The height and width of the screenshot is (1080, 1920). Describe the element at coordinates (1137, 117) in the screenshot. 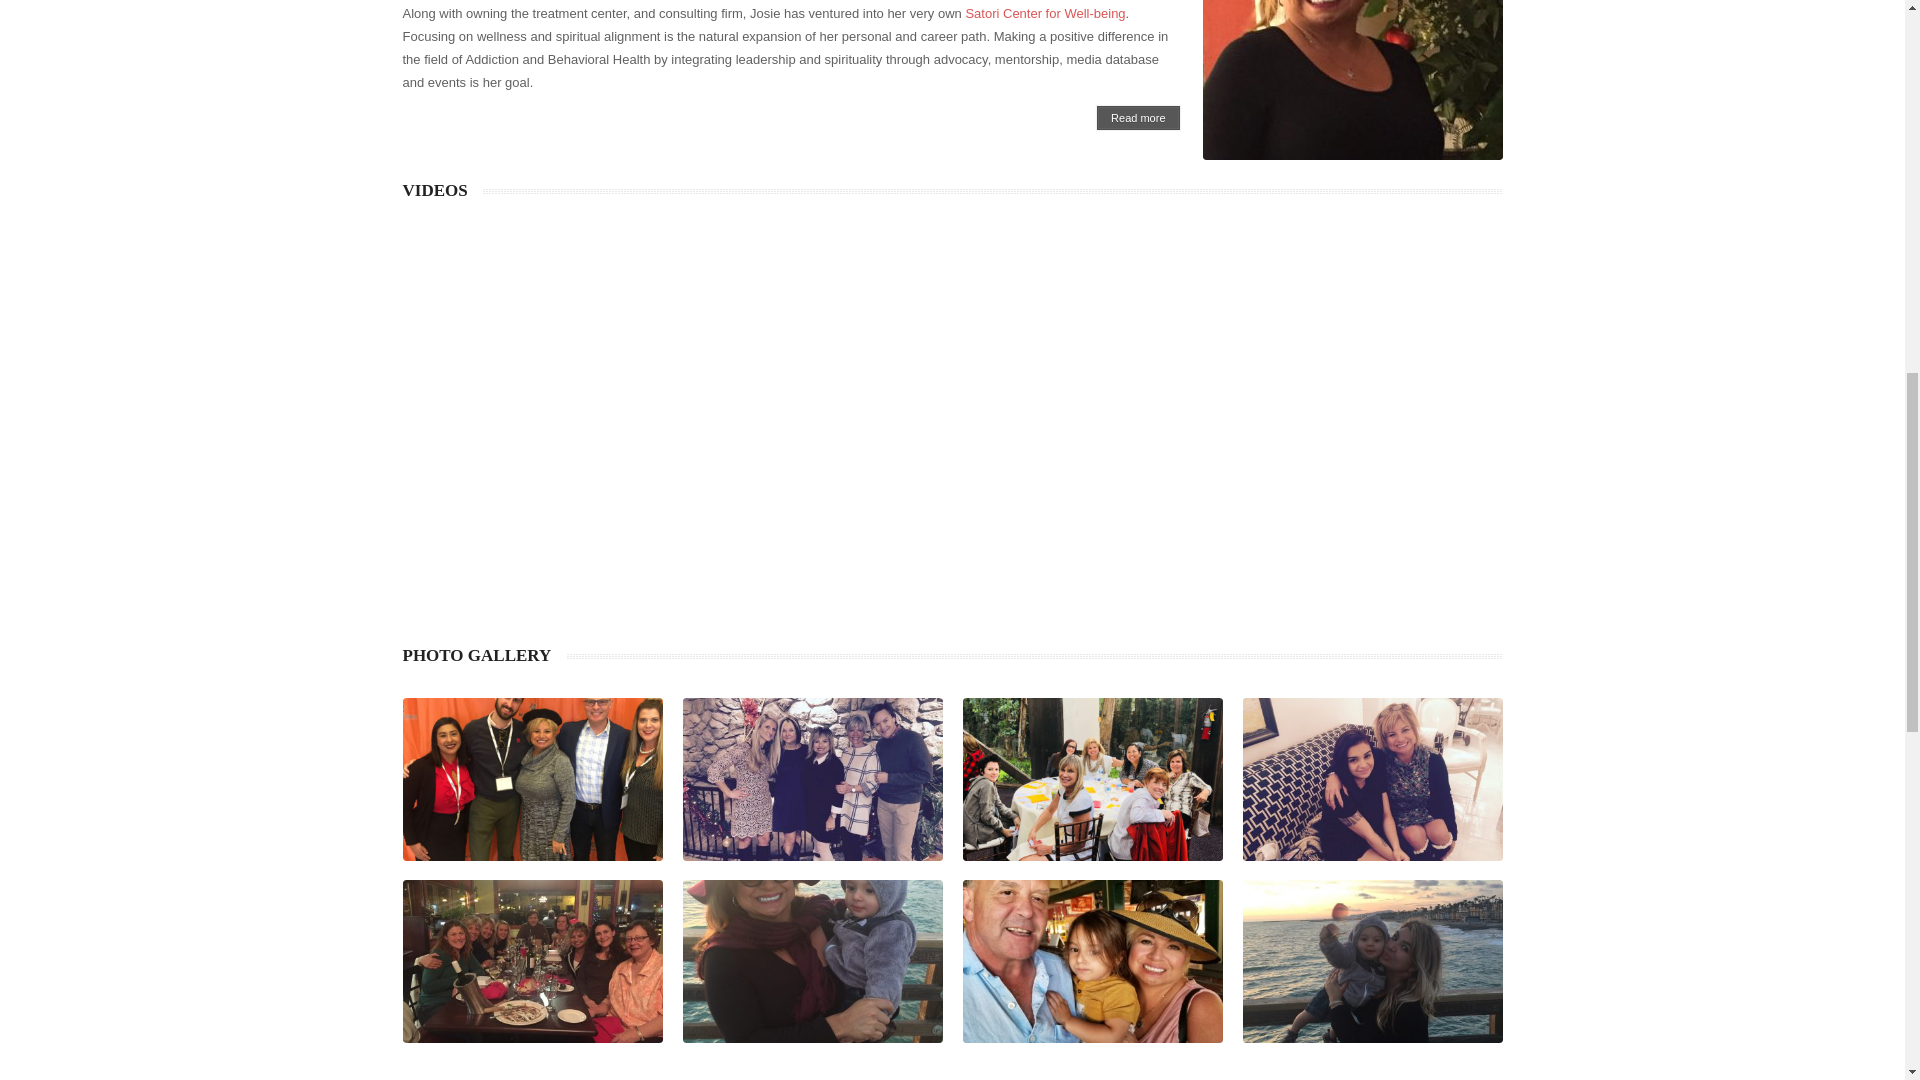

I see `Read more` at that location.